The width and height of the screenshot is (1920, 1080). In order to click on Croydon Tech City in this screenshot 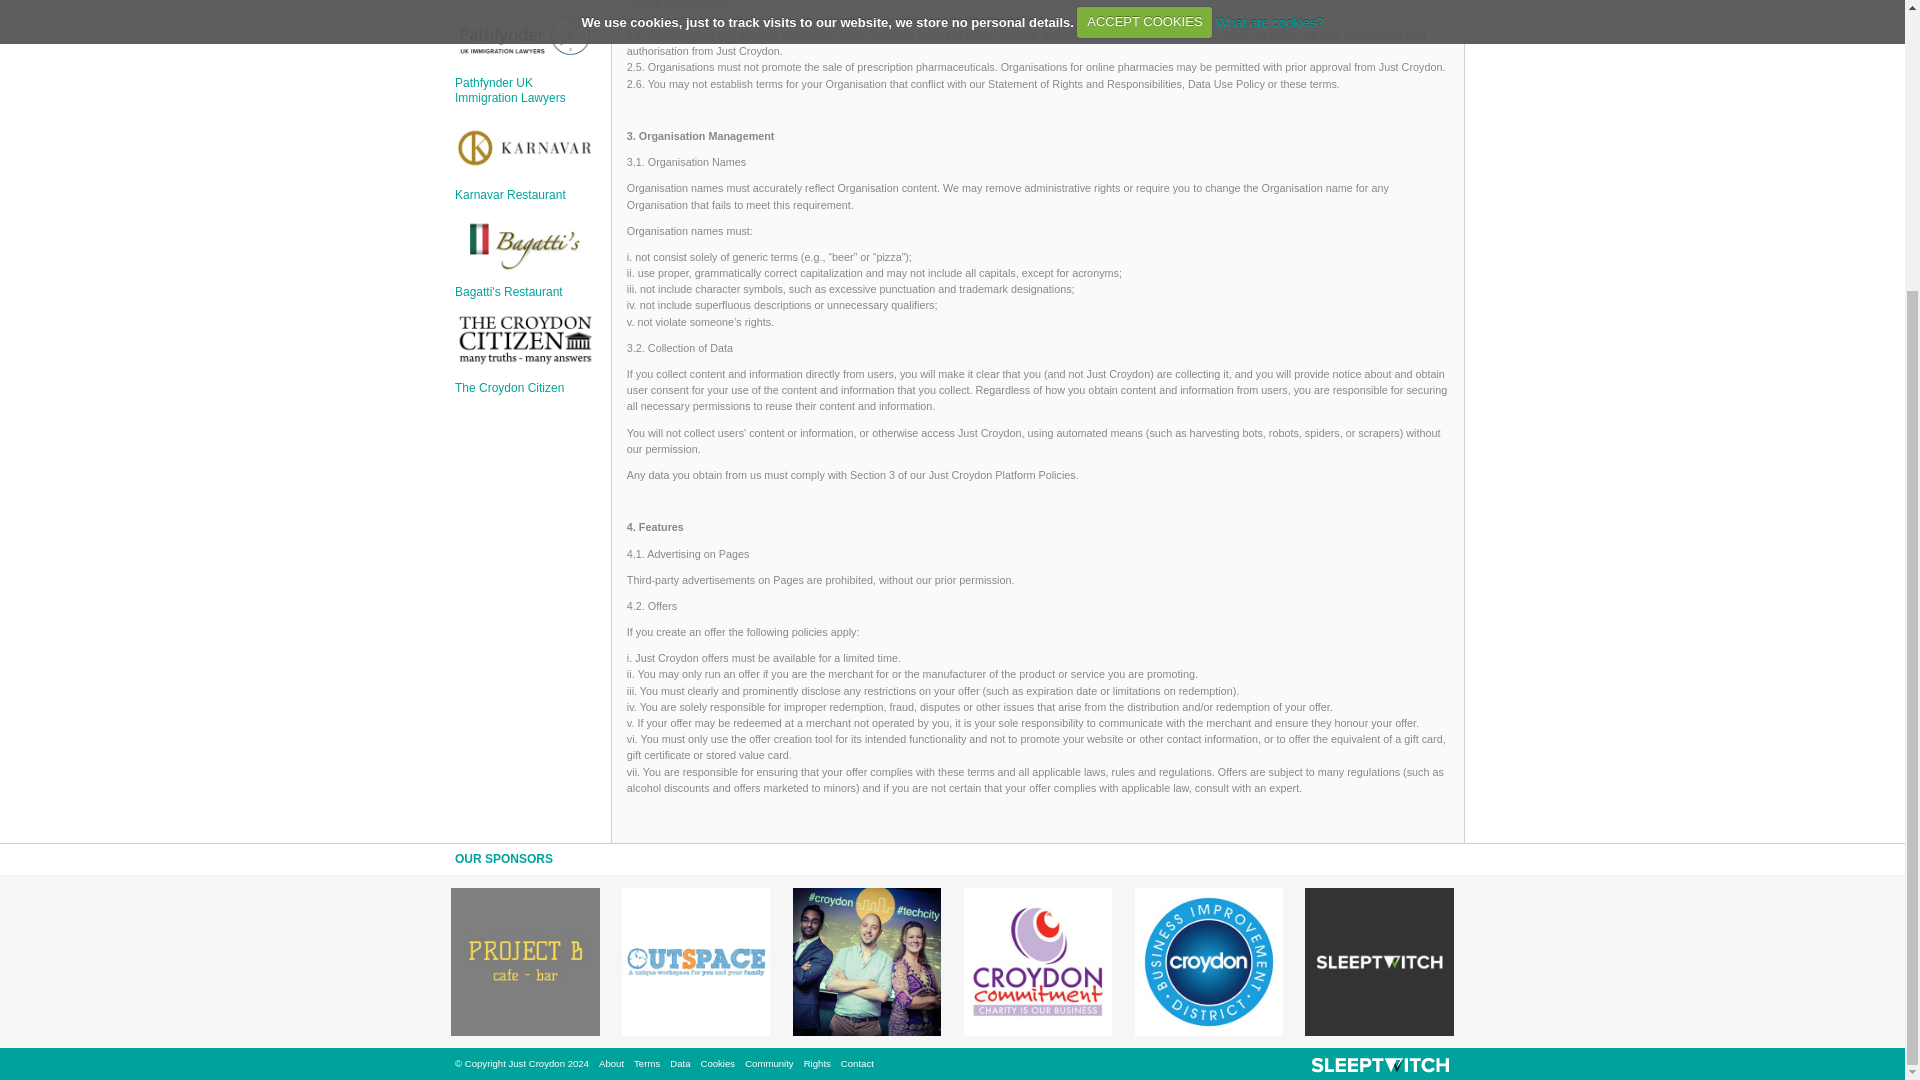, I will do `click(866, 961)`.